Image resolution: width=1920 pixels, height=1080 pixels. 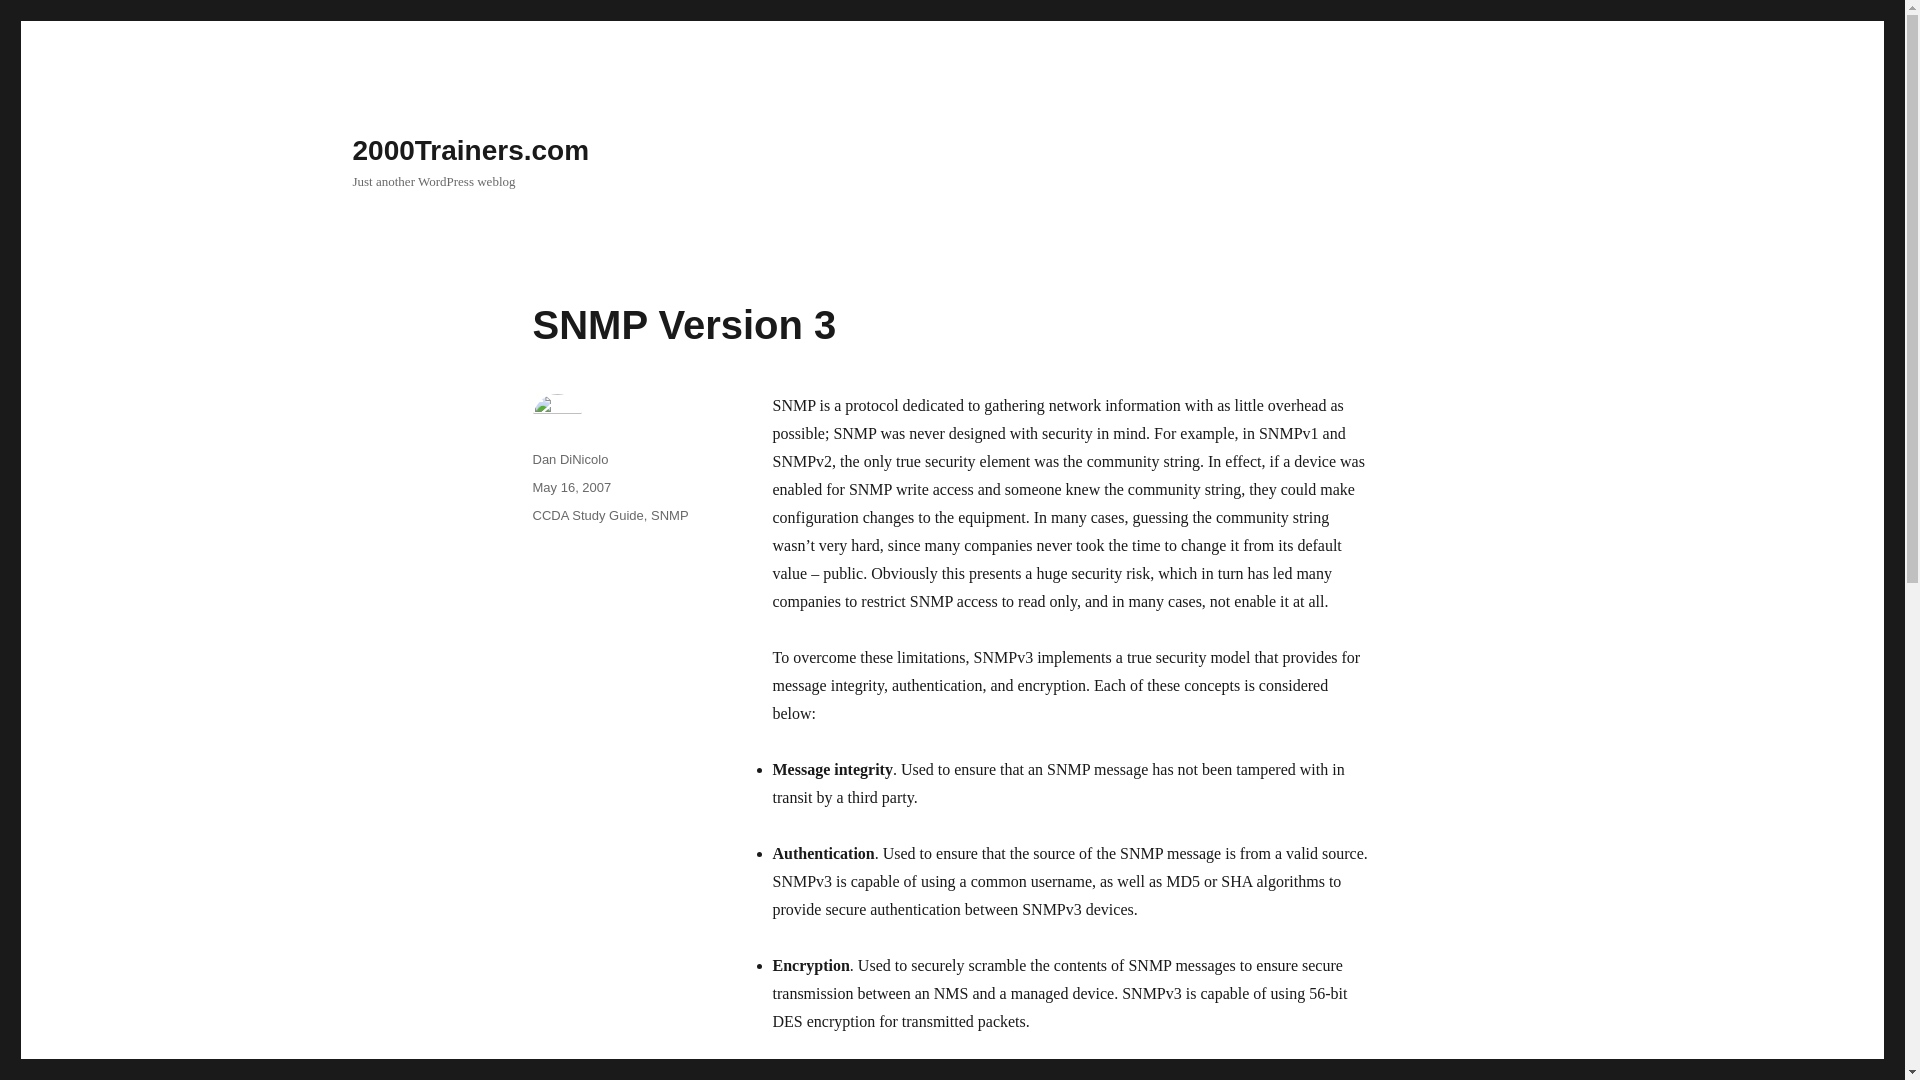 What do you see at coordinates (470, 150) in the screenshot?
I see `2000Trainers.com` at bounding box center [470, 150].